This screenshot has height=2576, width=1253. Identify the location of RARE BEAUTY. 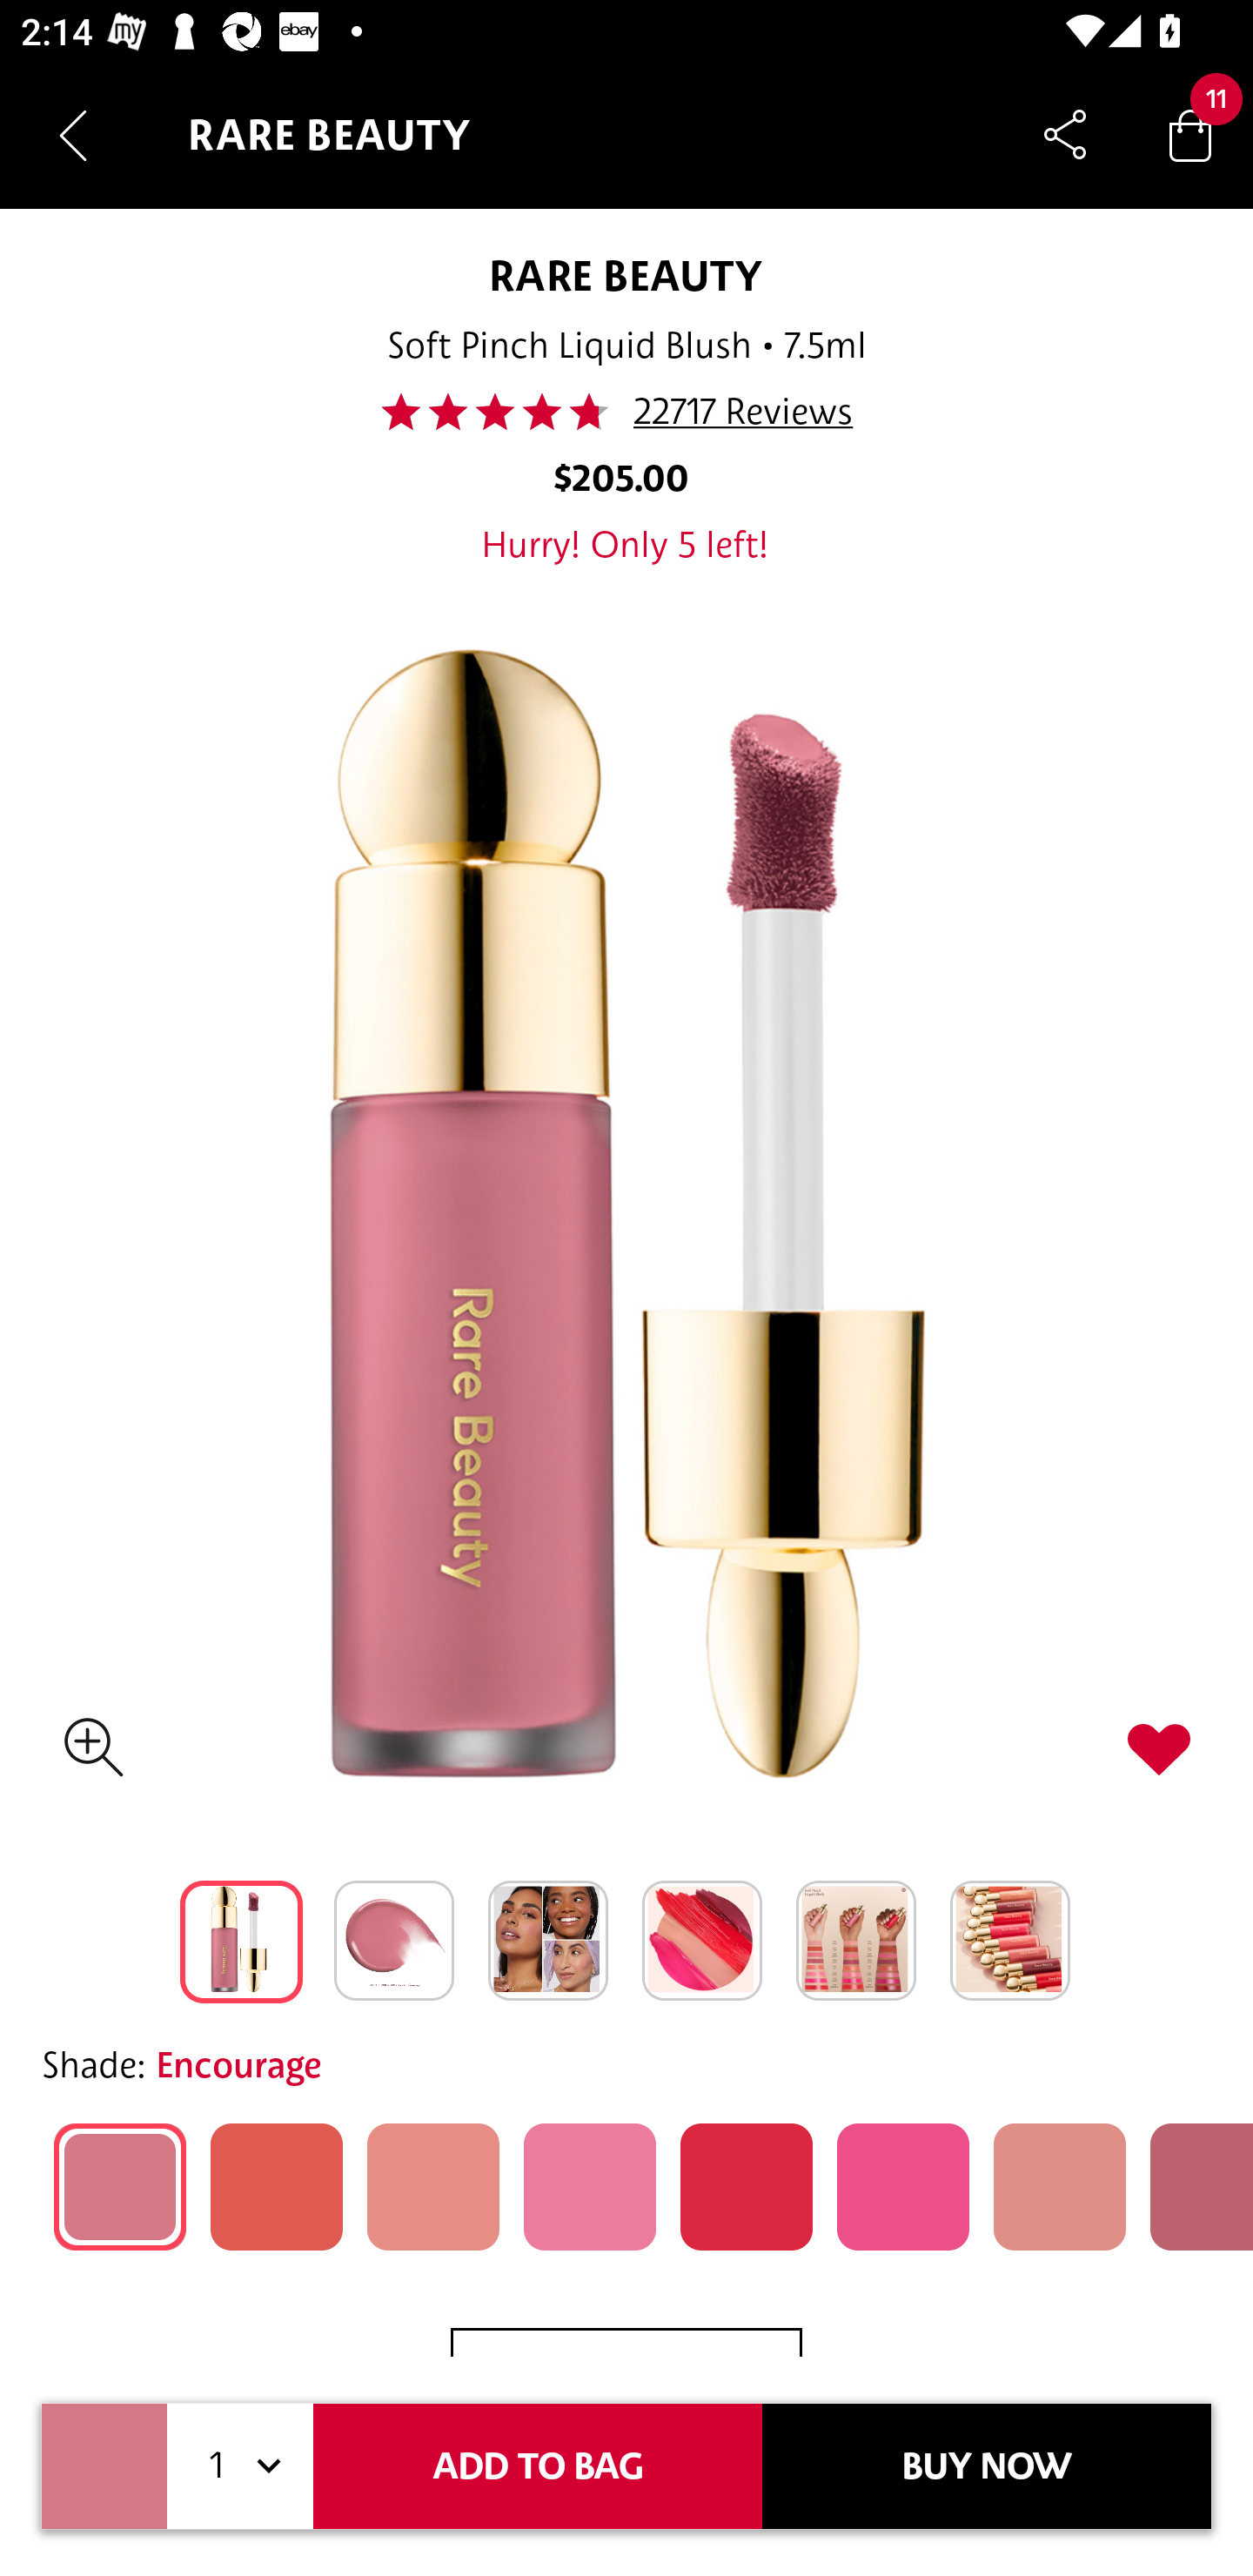
(626, 275).